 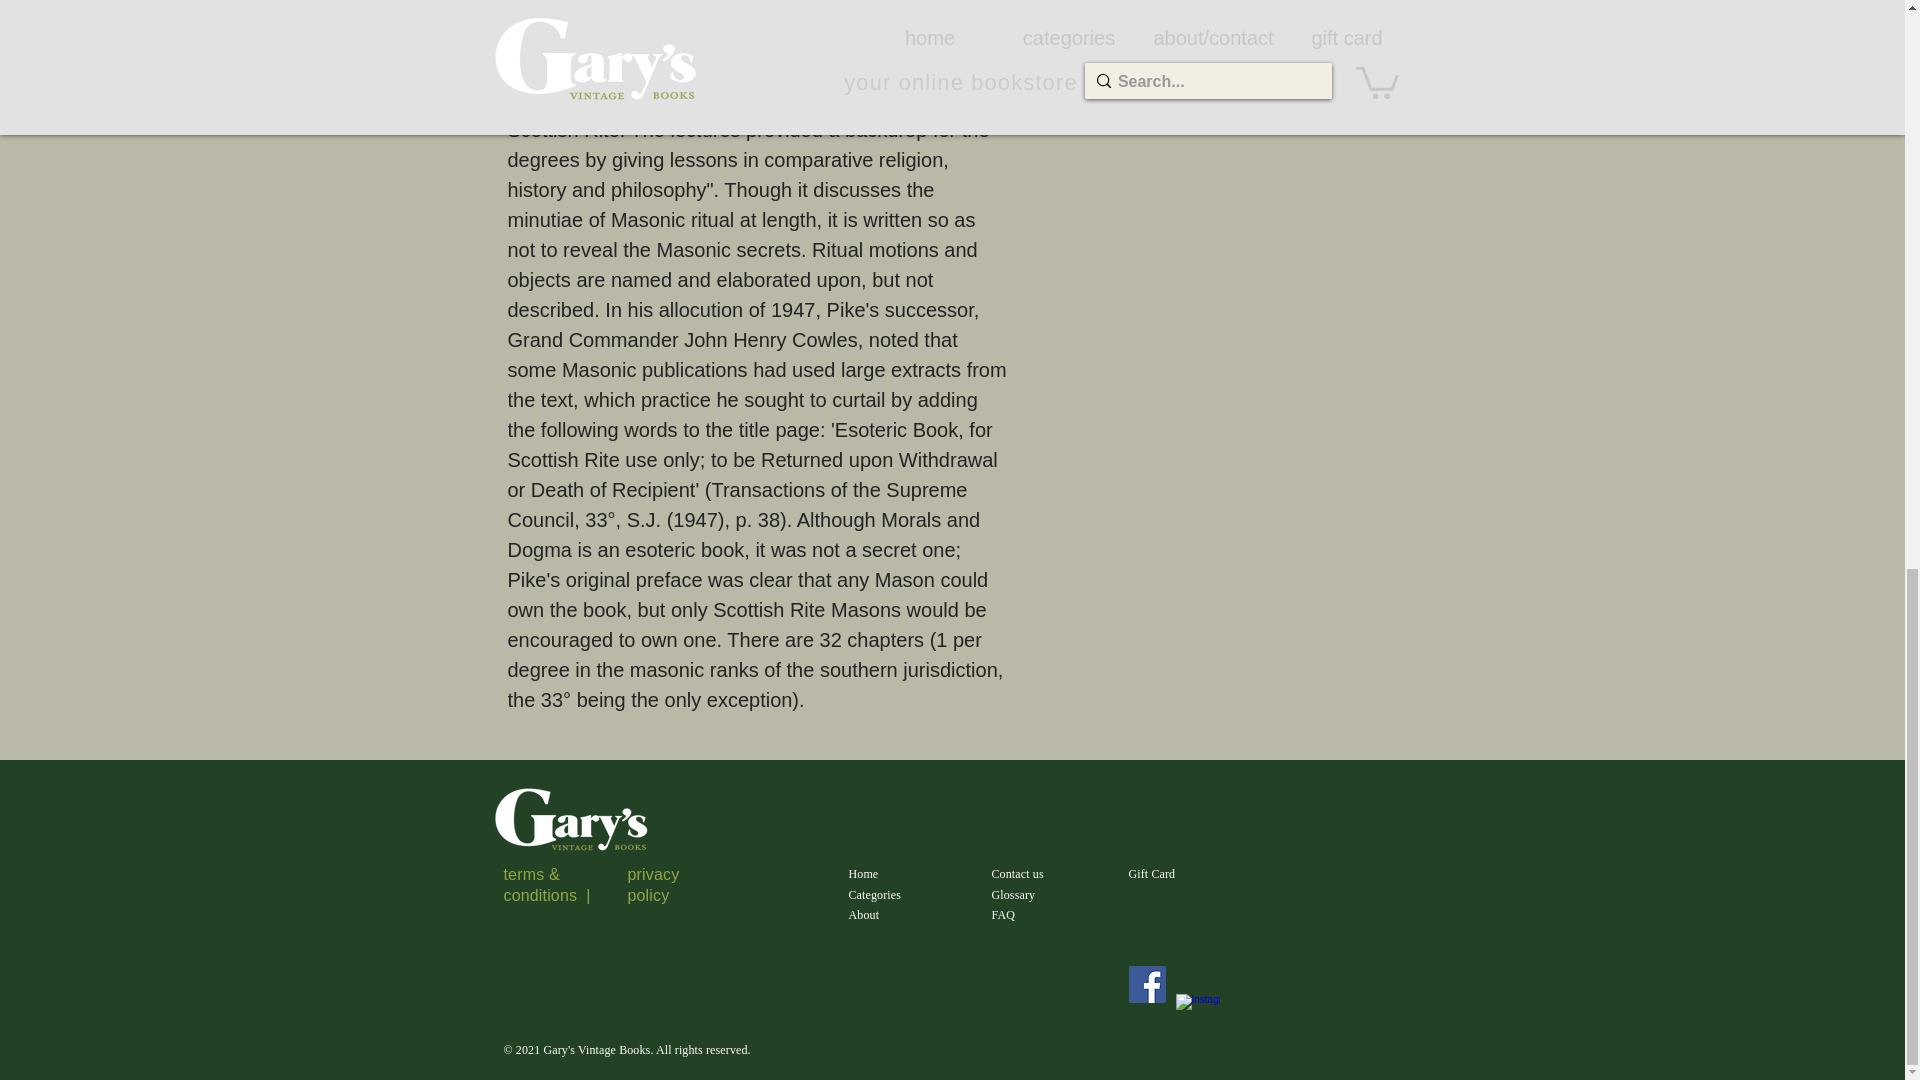 I want to click on About, so click(x=864, y=915).